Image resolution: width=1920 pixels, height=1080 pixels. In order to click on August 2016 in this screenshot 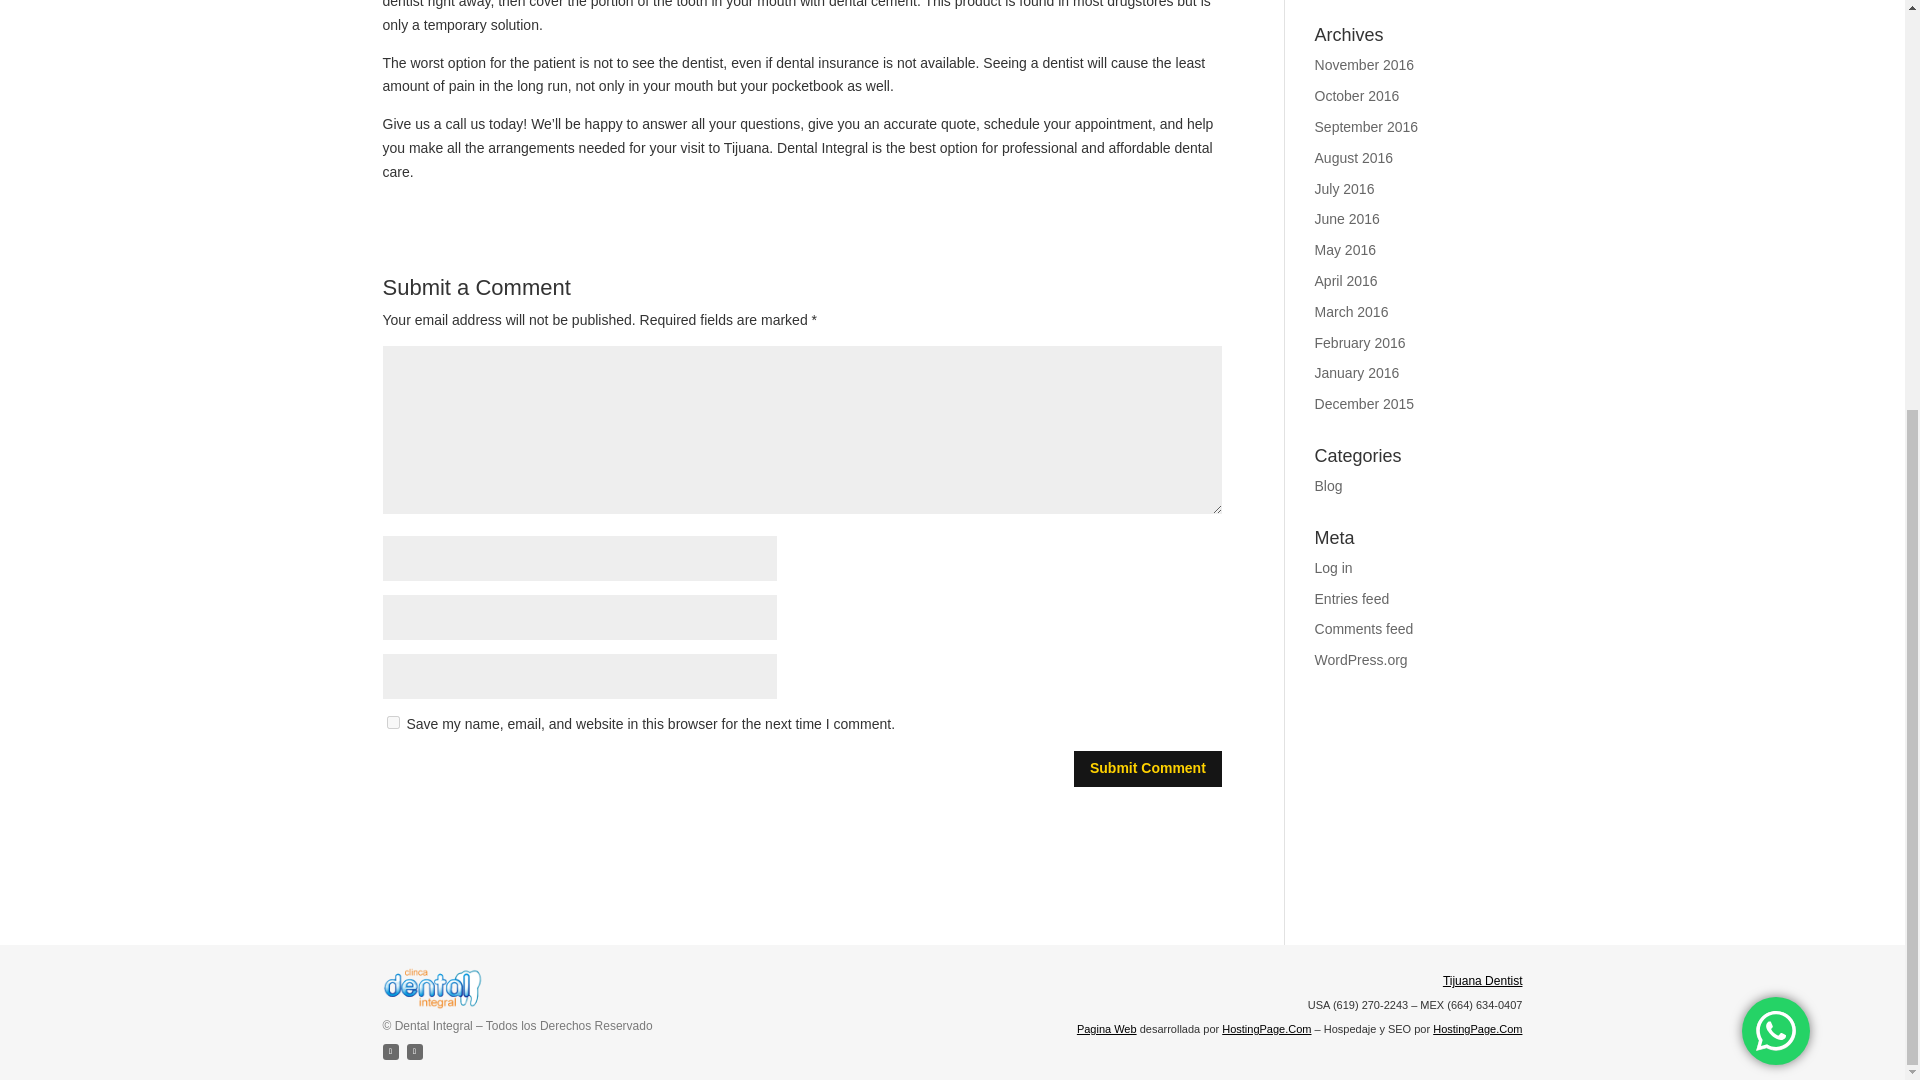, I will do `click(1354, 158)`.